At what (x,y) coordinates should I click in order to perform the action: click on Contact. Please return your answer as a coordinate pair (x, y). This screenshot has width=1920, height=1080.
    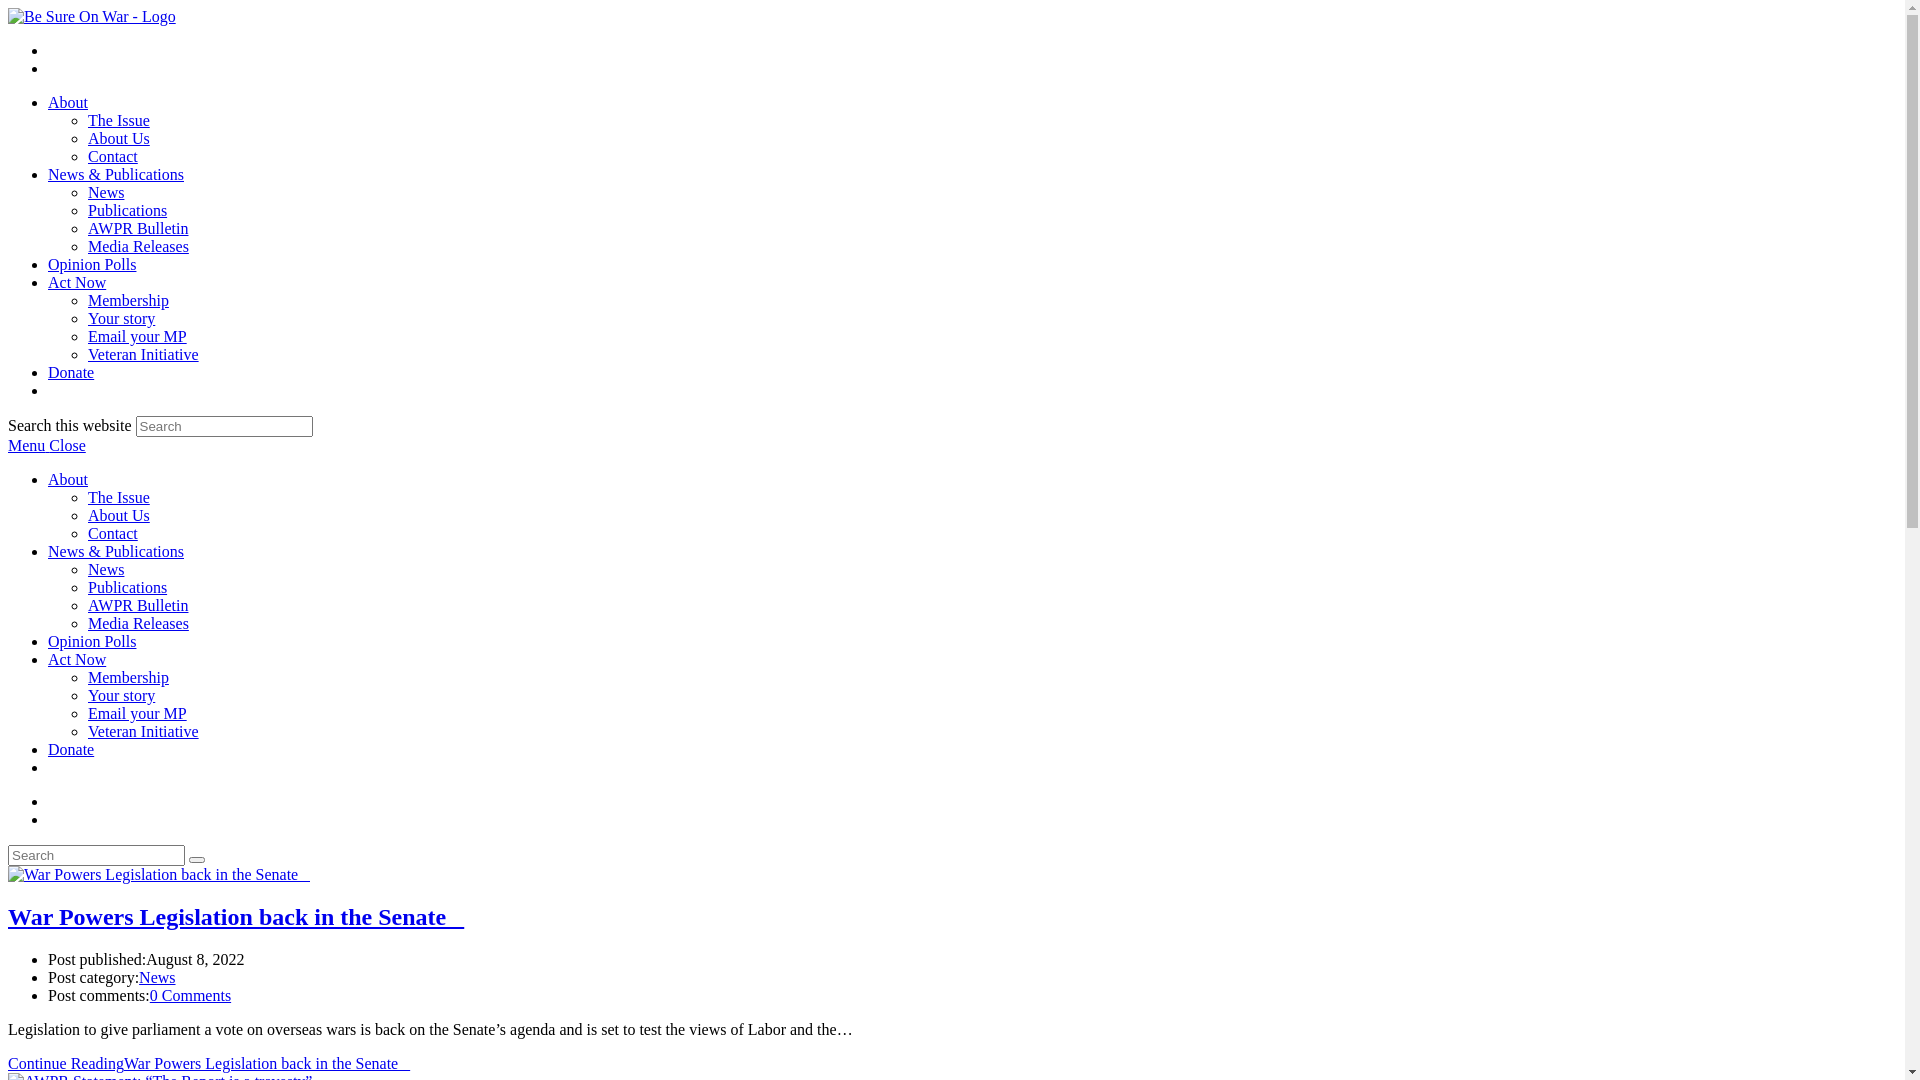
    Looking at the image, I should click on (113, 534).